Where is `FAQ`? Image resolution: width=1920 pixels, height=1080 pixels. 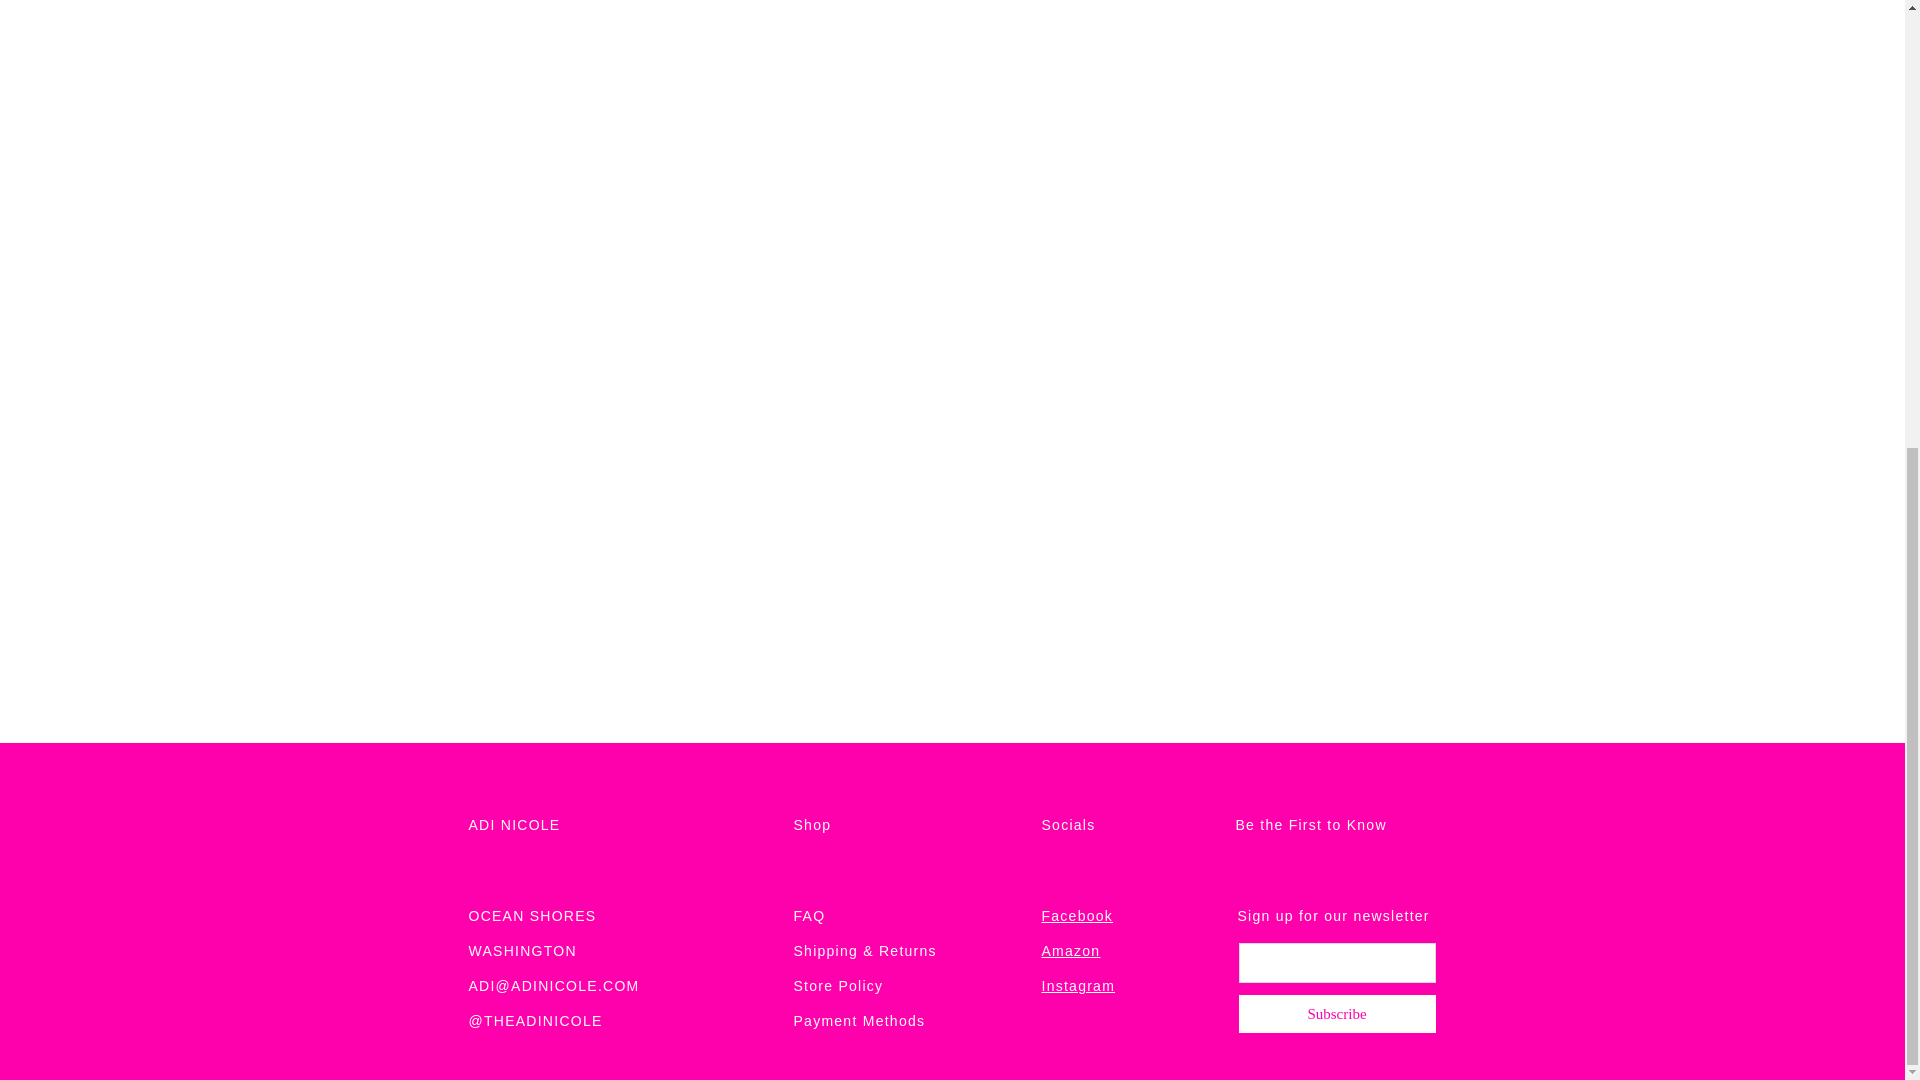
FAQ is located at coordinates (810, 916).